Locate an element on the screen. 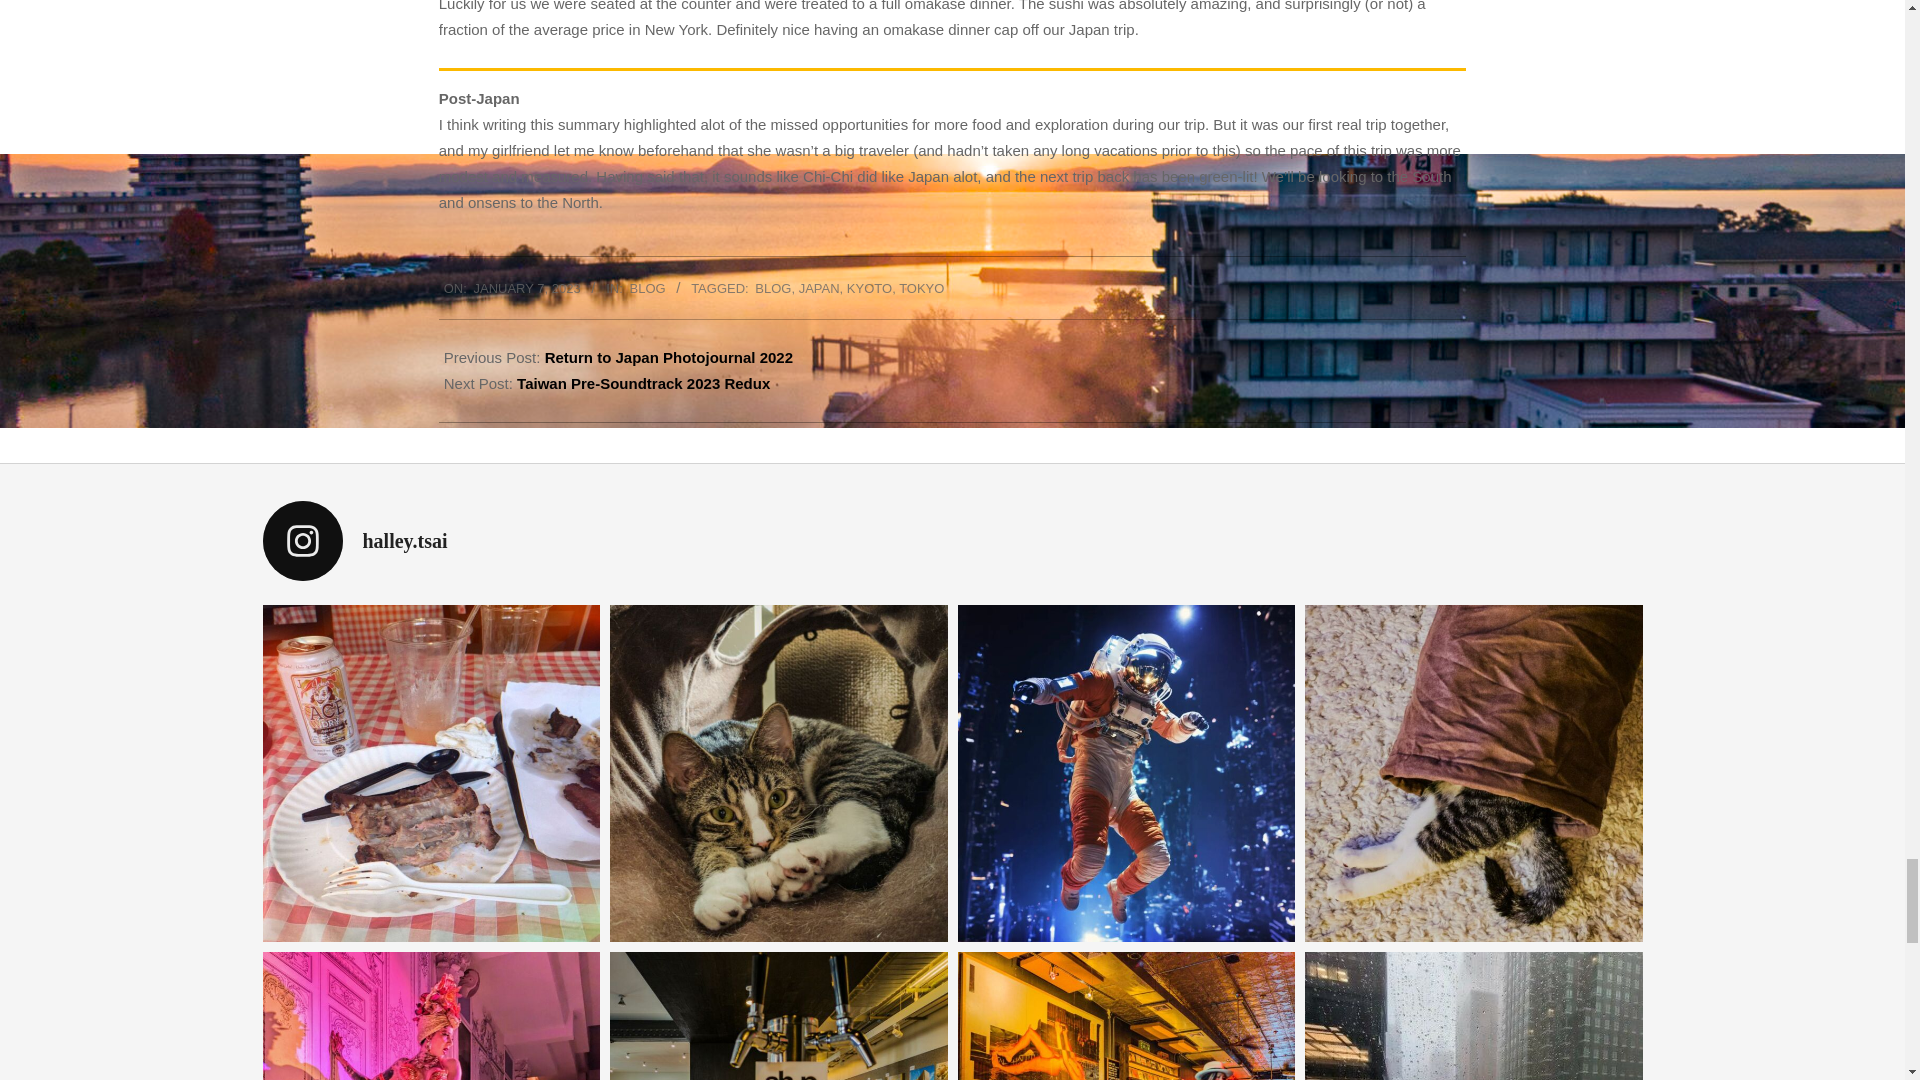  Saturday, January 7, 2023, 7:24 pm is located at coordinates (528, 288).